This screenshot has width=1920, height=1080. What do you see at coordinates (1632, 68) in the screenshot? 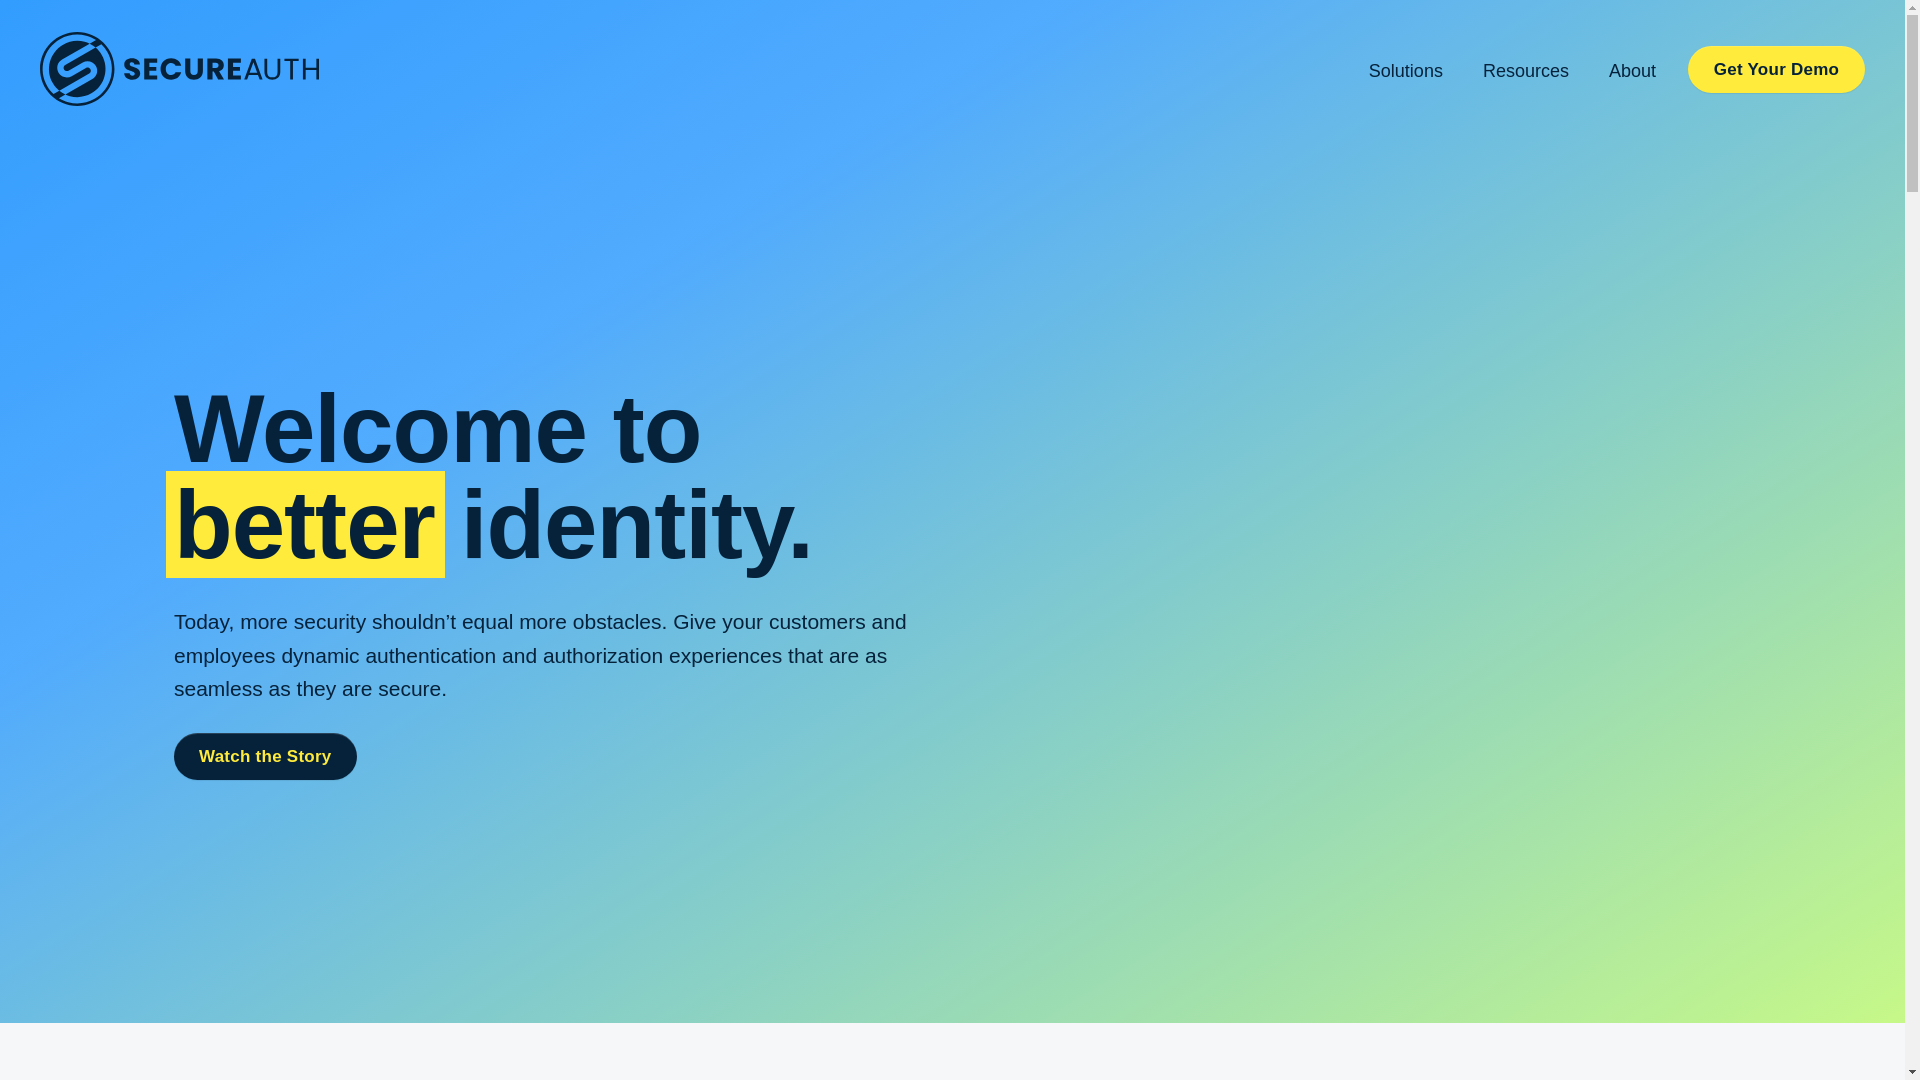
I see `About` at bounding box center [1632, 68].